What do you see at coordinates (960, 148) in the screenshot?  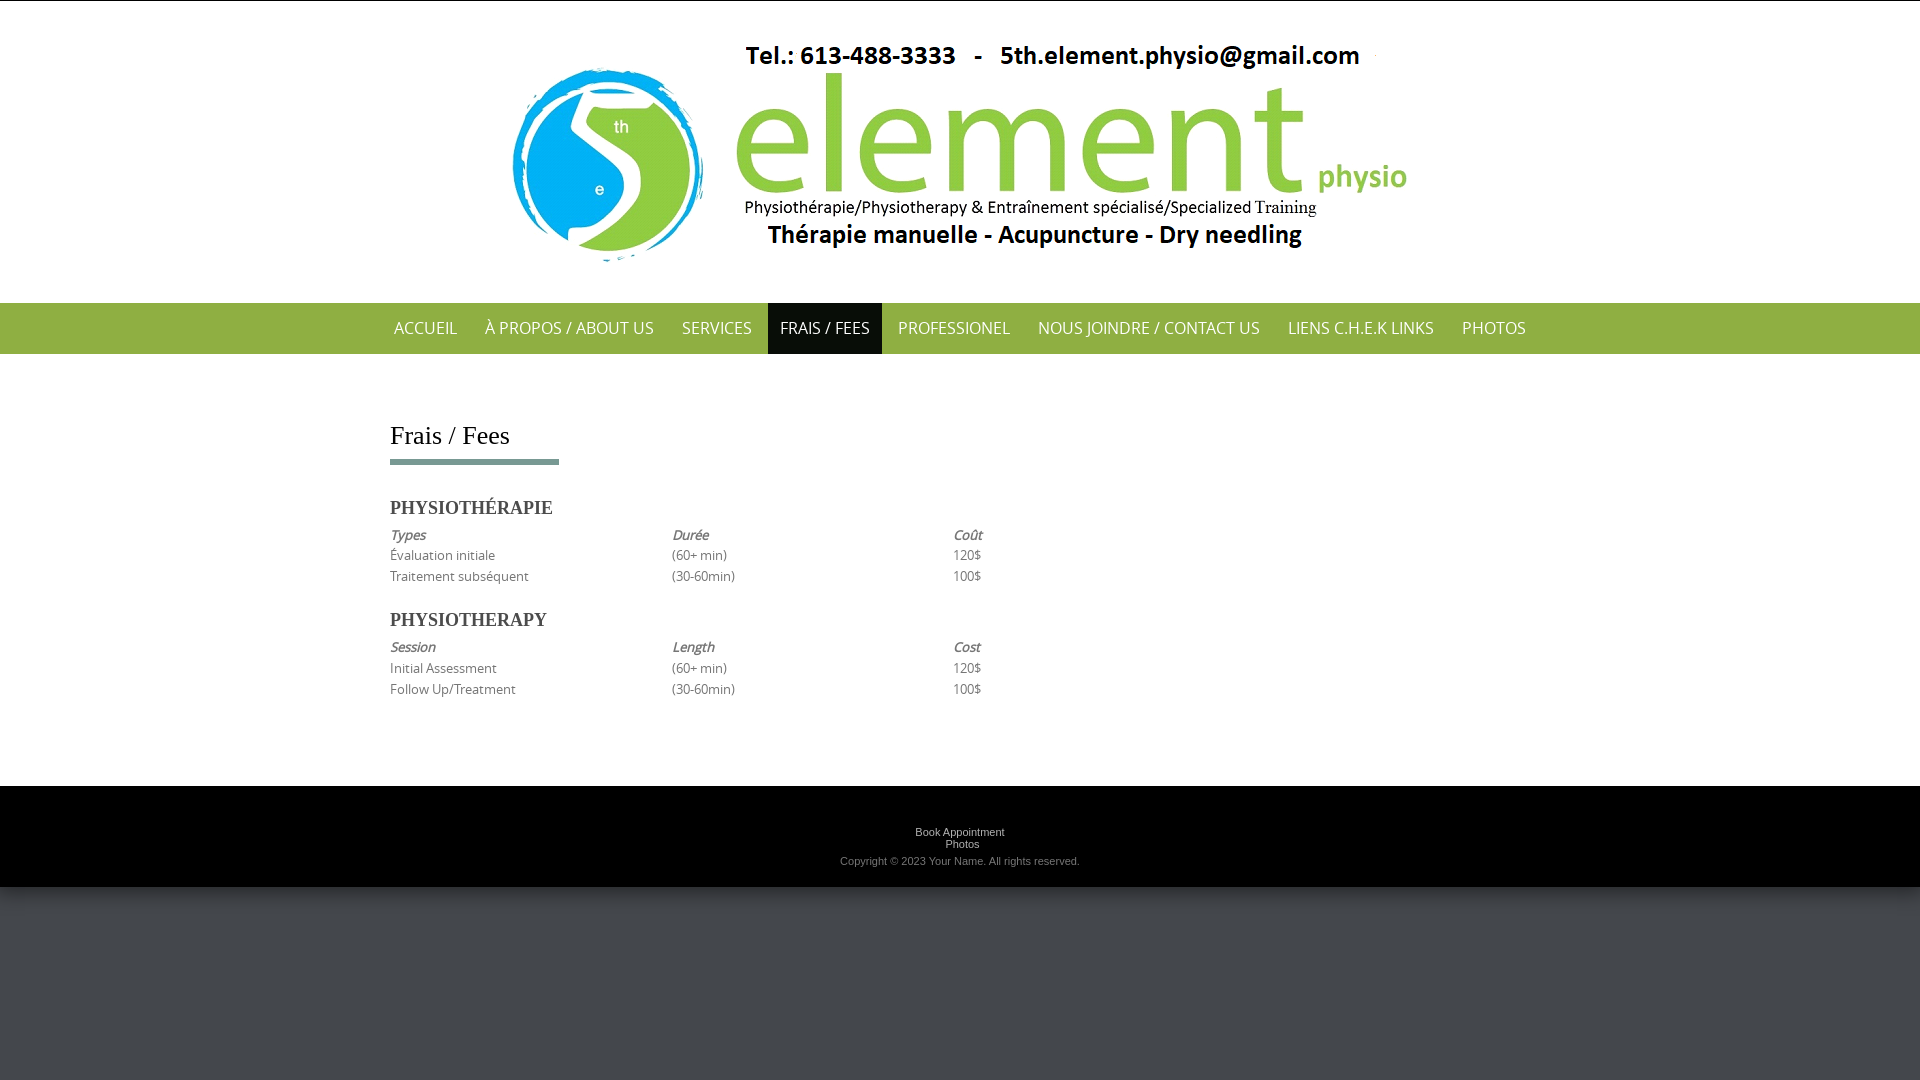 I see ` ` at bounding box center [960, 148].